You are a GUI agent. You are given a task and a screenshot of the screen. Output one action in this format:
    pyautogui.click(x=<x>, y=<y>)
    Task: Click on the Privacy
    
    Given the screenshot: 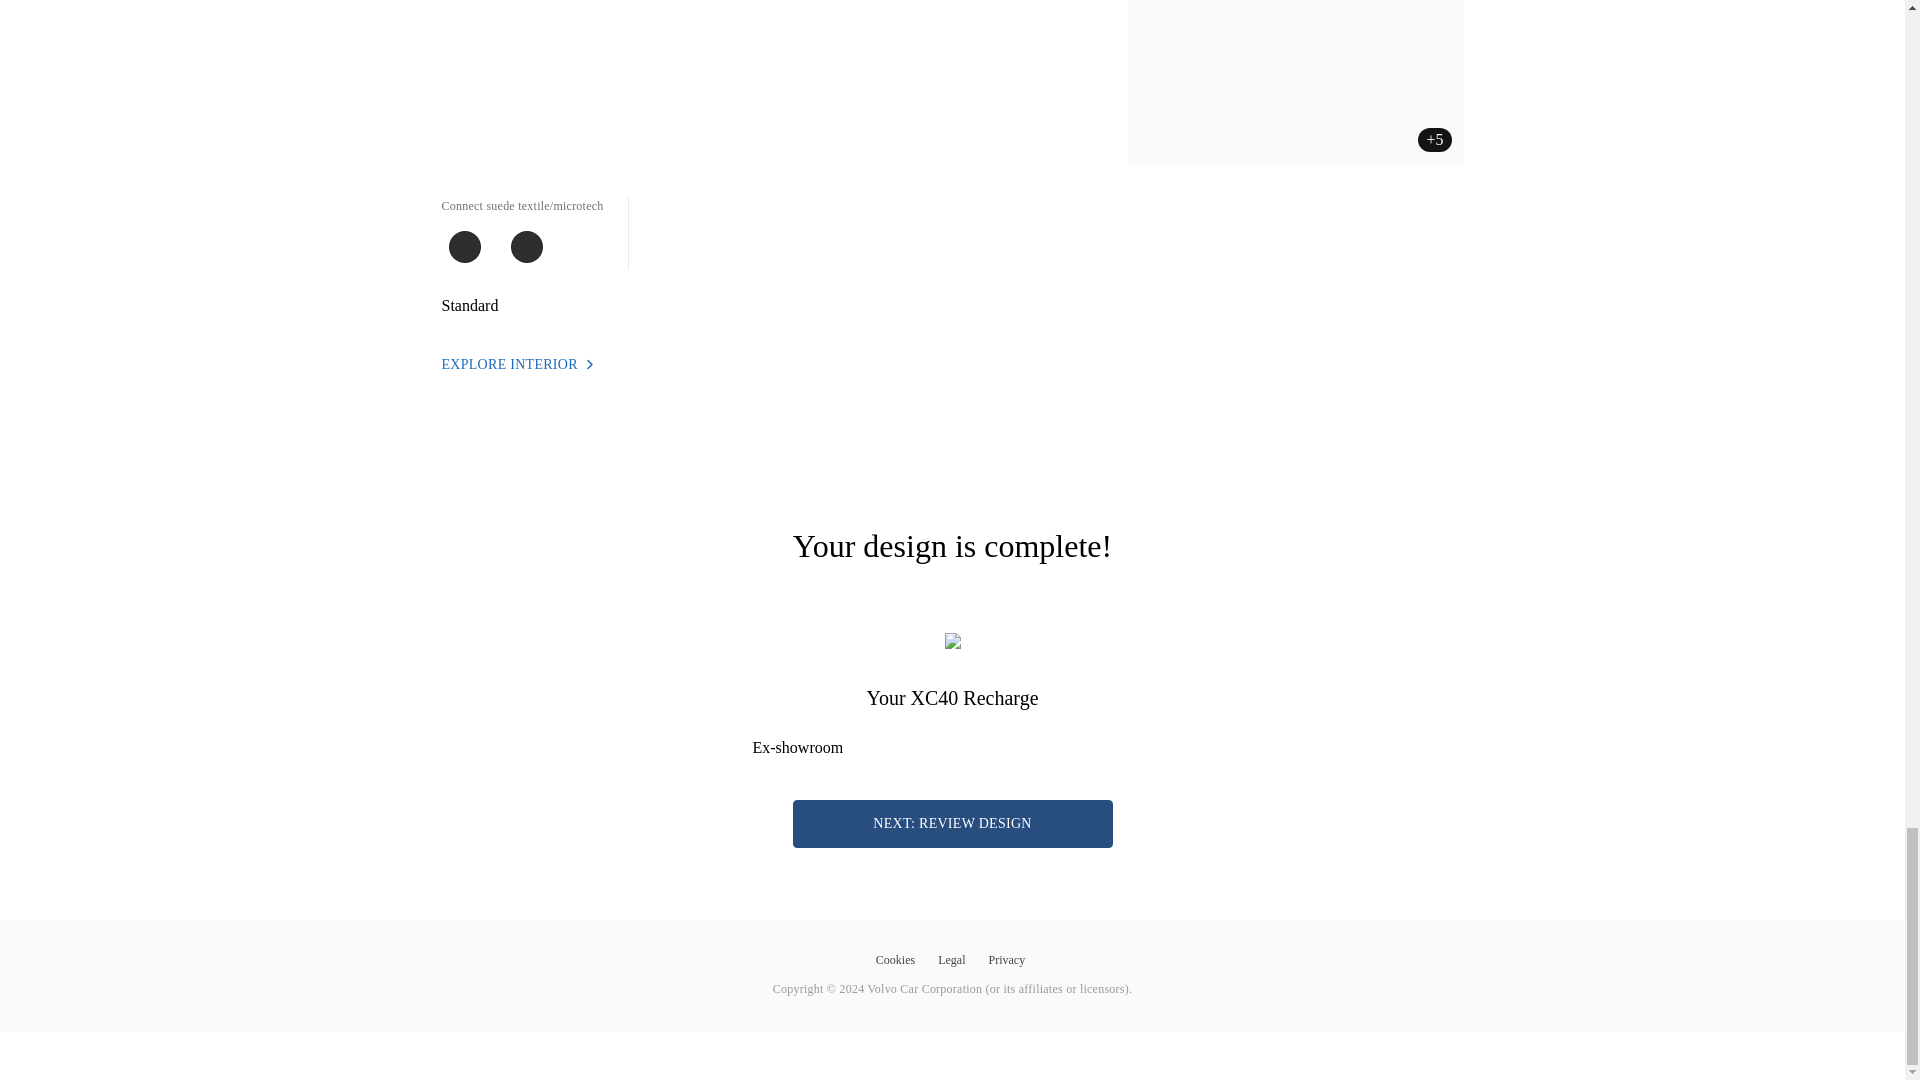 What is the action you would take?
    pyautogui.click(x=1008, y=958)
    